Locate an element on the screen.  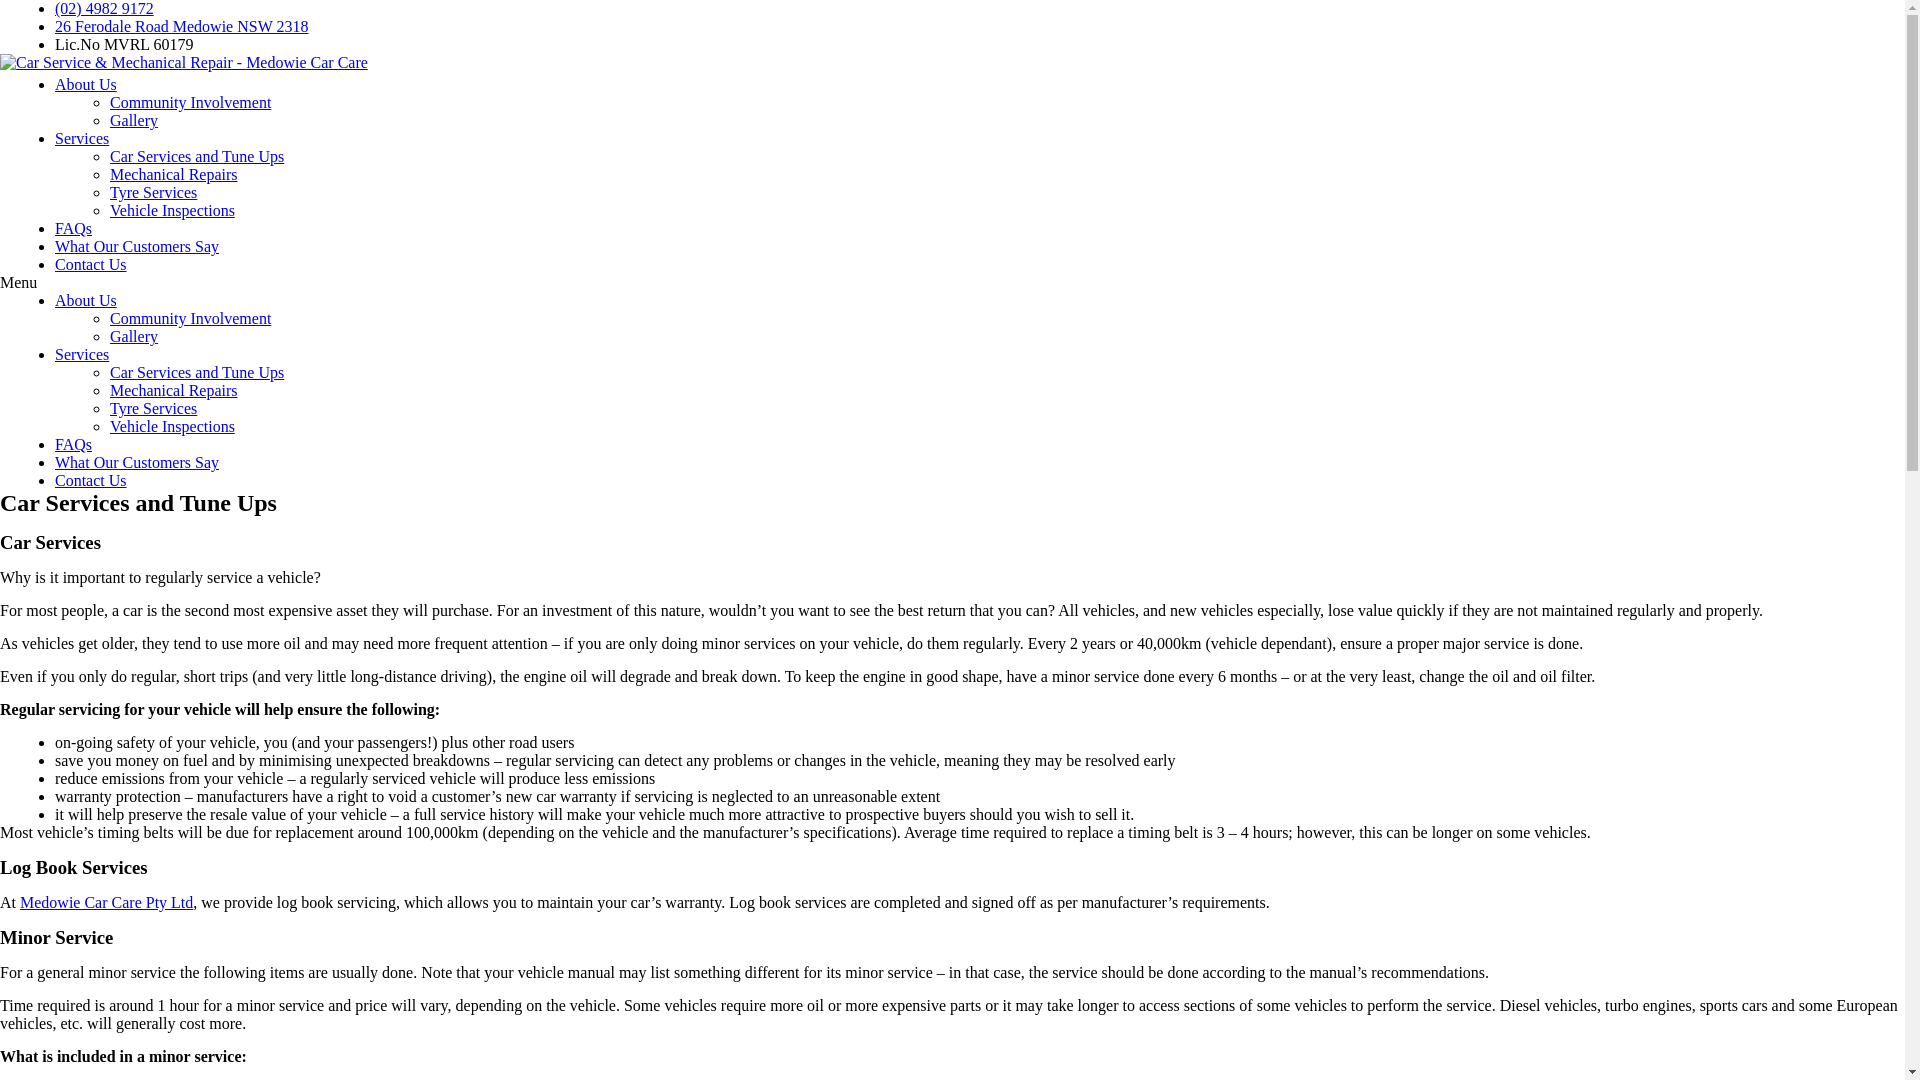
Tyre Services is located at coordinates (154, 408).